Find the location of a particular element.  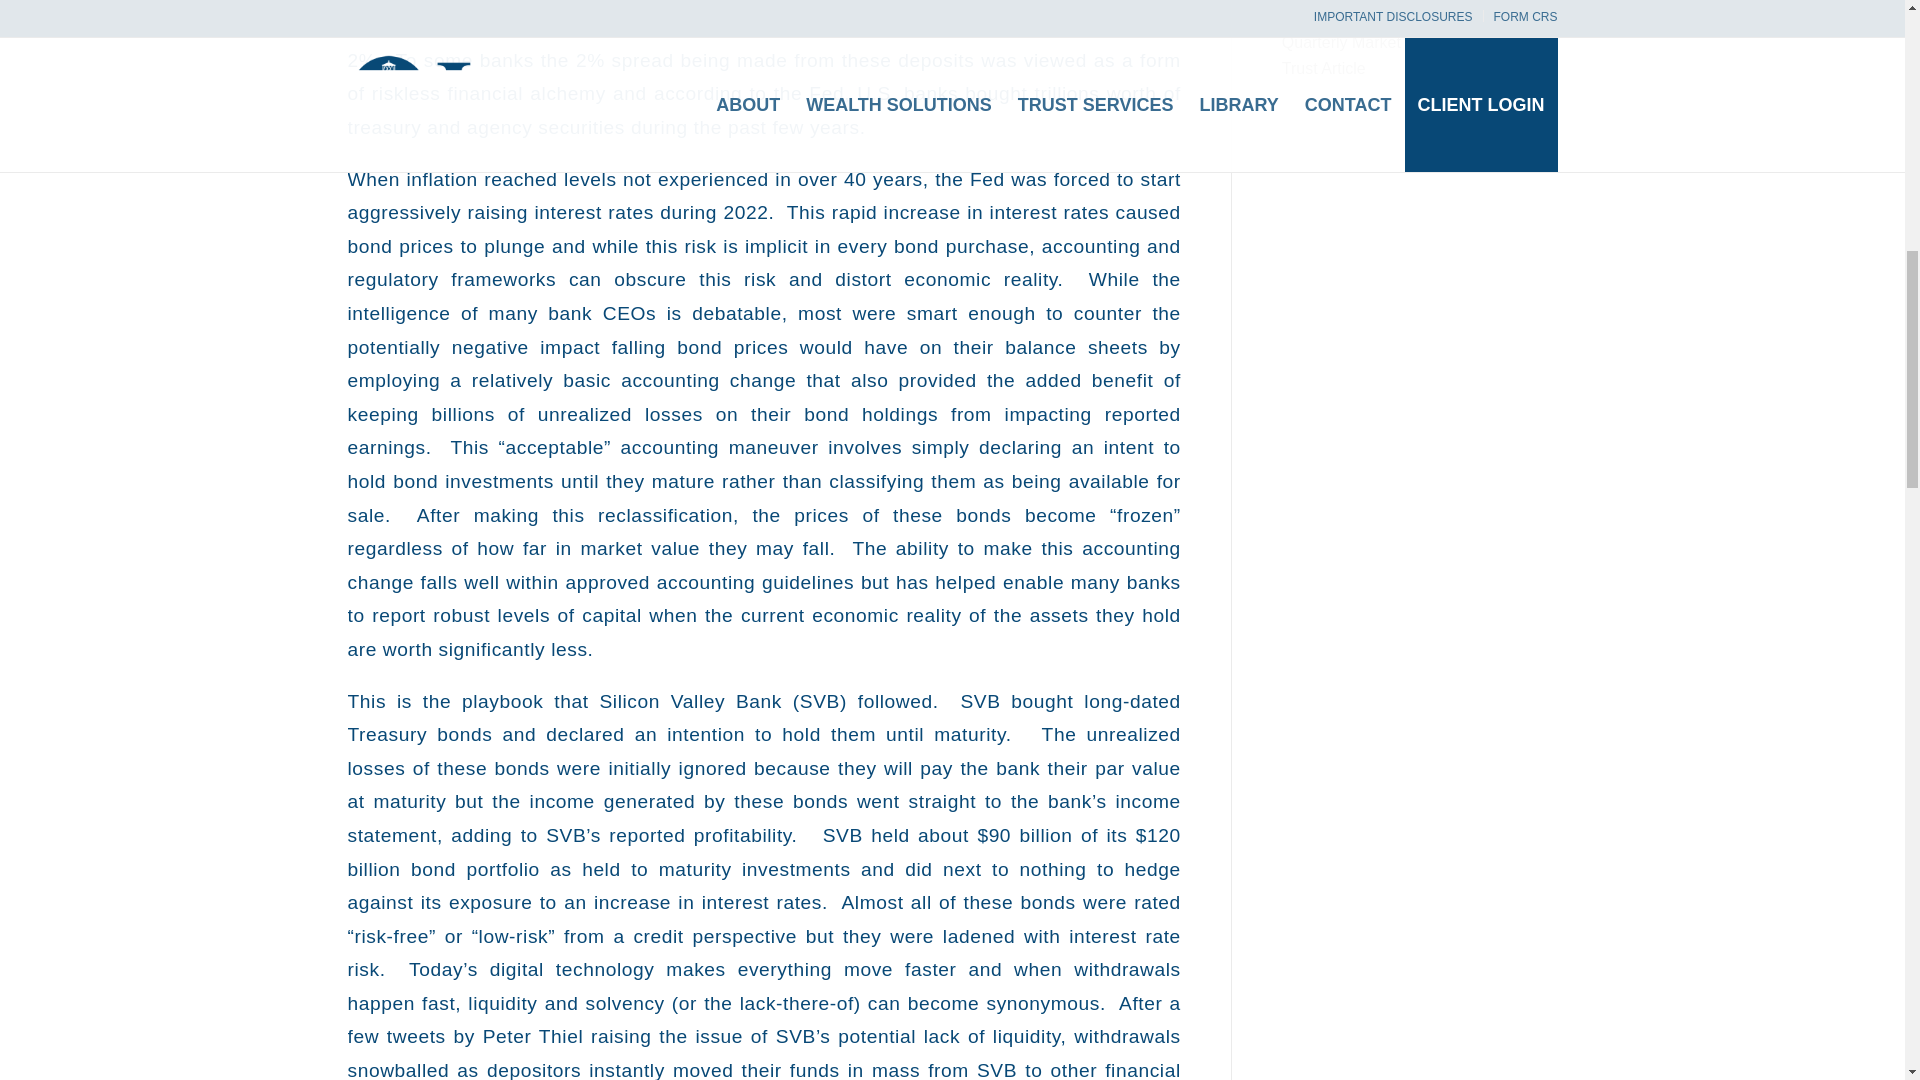

Quarterly Market Commentary is located at coordinates (1390, 42).